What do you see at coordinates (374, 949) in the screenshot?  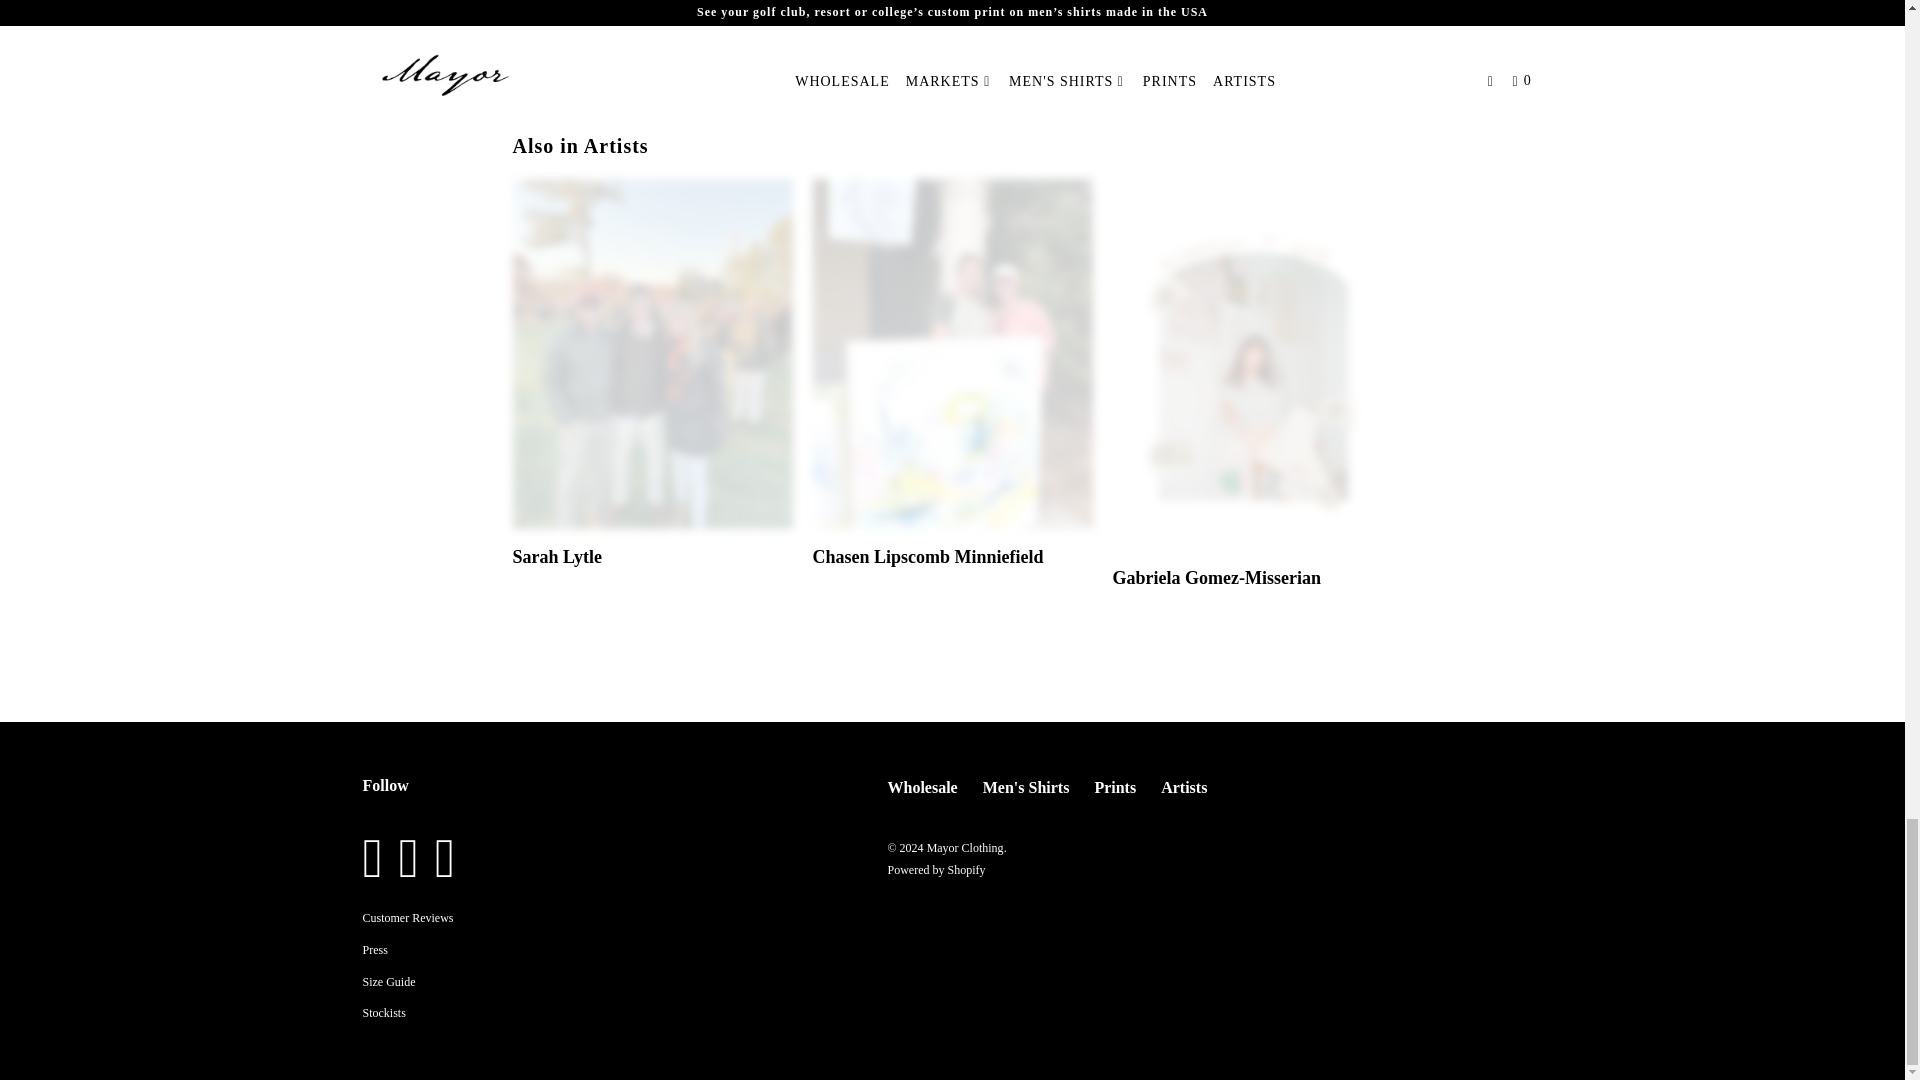 I see `Press` at bounding box center [374, 949].